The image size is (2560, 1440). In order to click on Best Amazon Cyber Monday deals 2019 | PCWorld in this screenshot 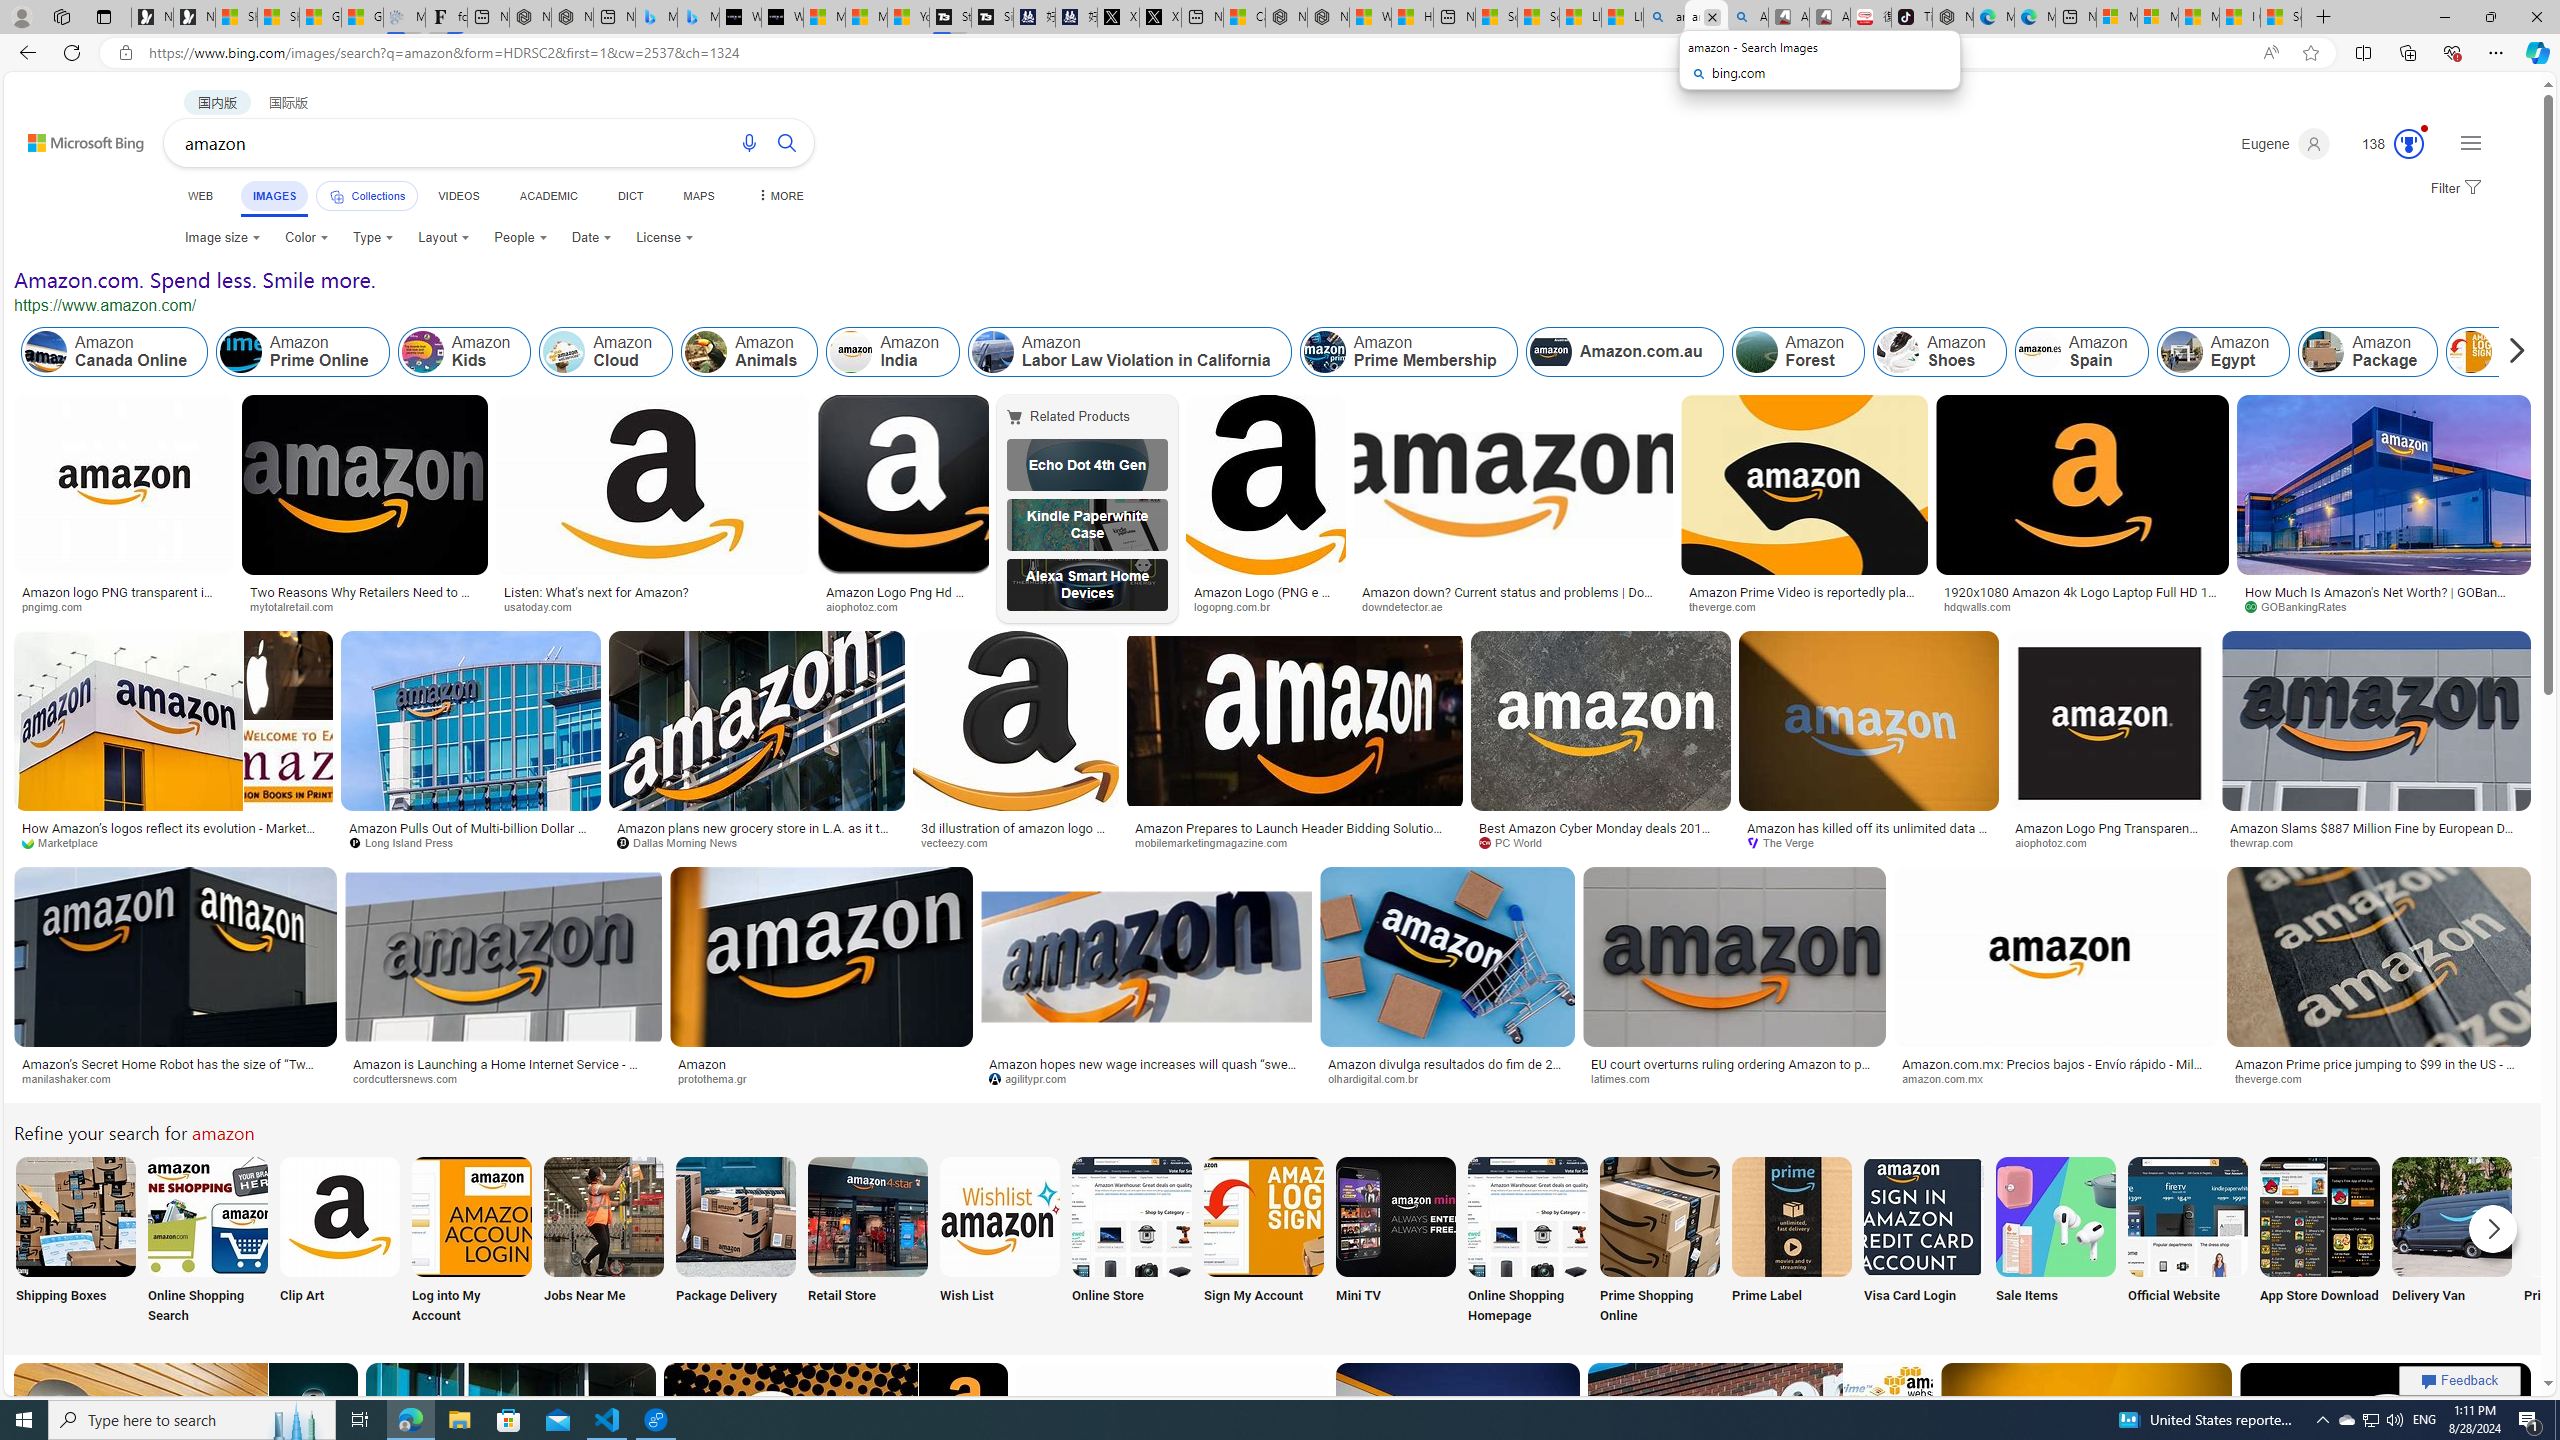, I will do `click(1601, 834)`.